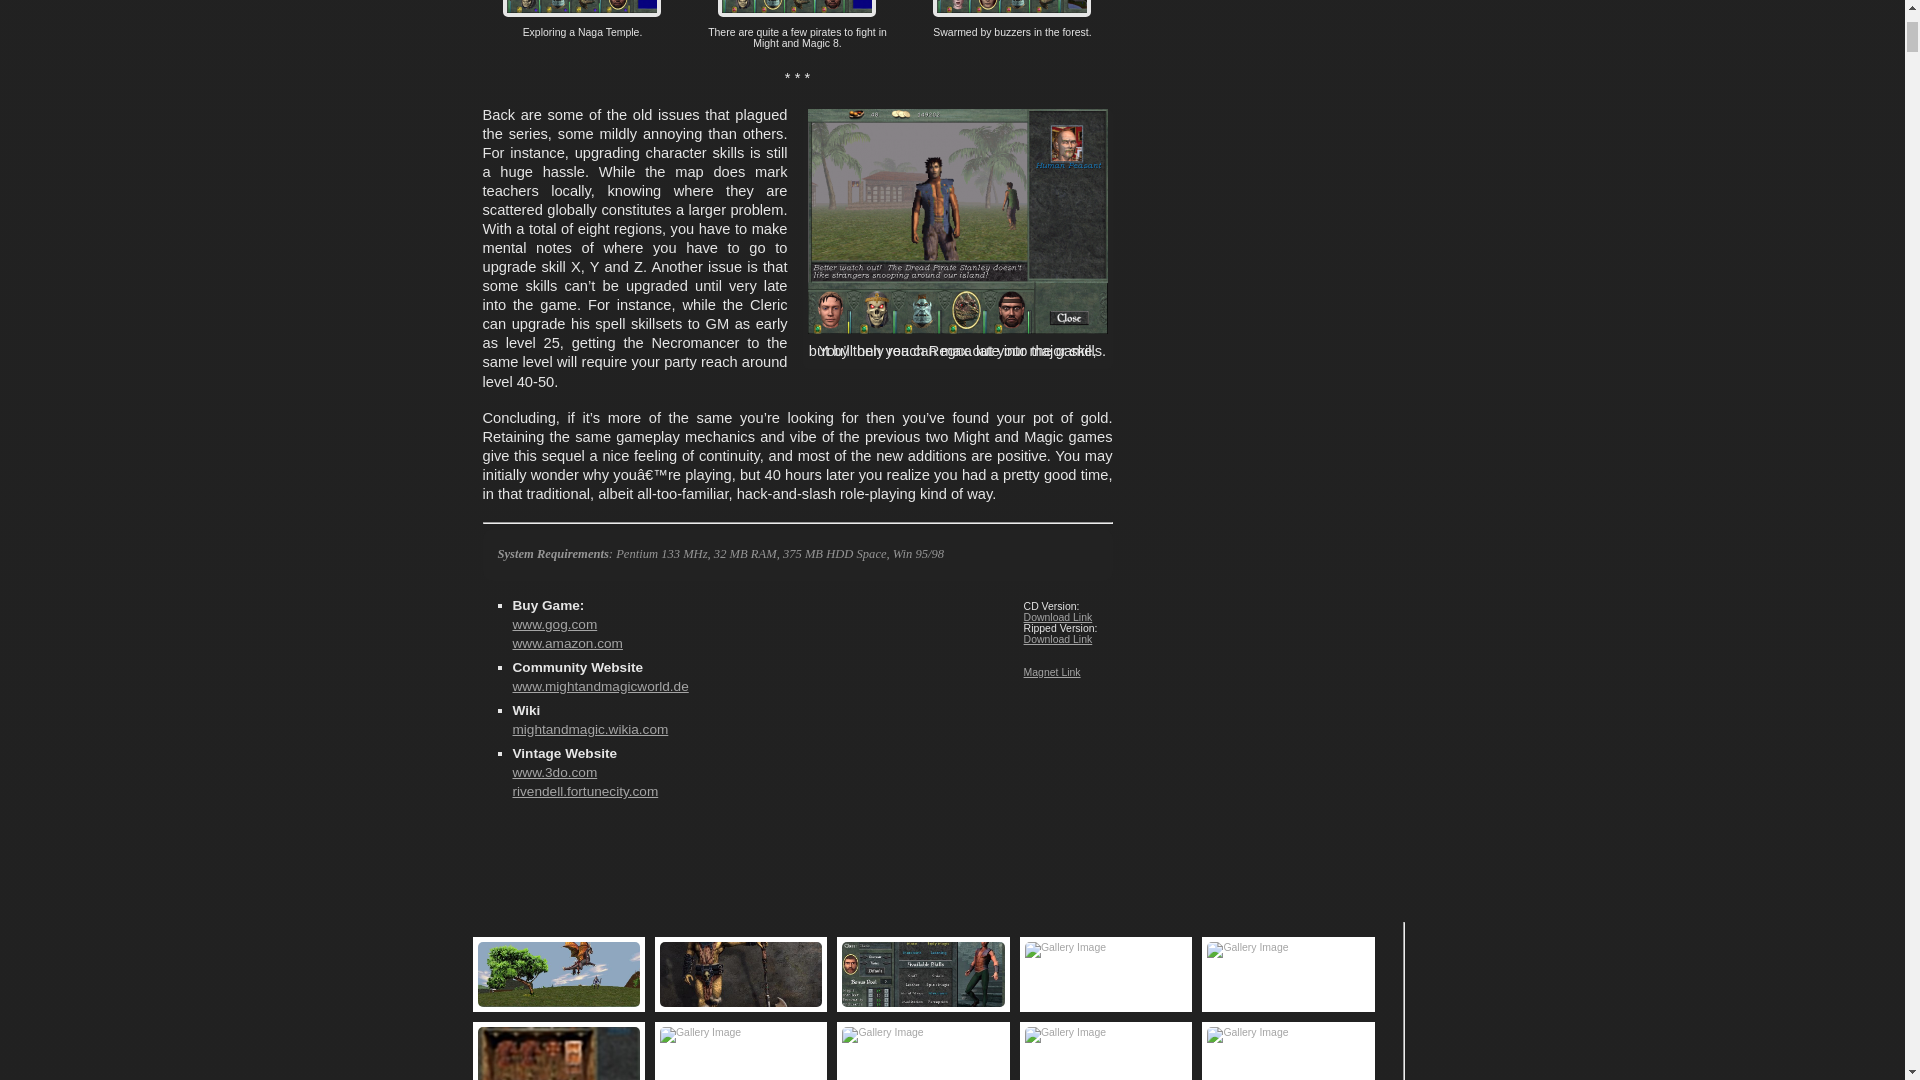 This screenshot has width=1920, height=1080. I want to click on www.amazon.com, so click(567, 644).